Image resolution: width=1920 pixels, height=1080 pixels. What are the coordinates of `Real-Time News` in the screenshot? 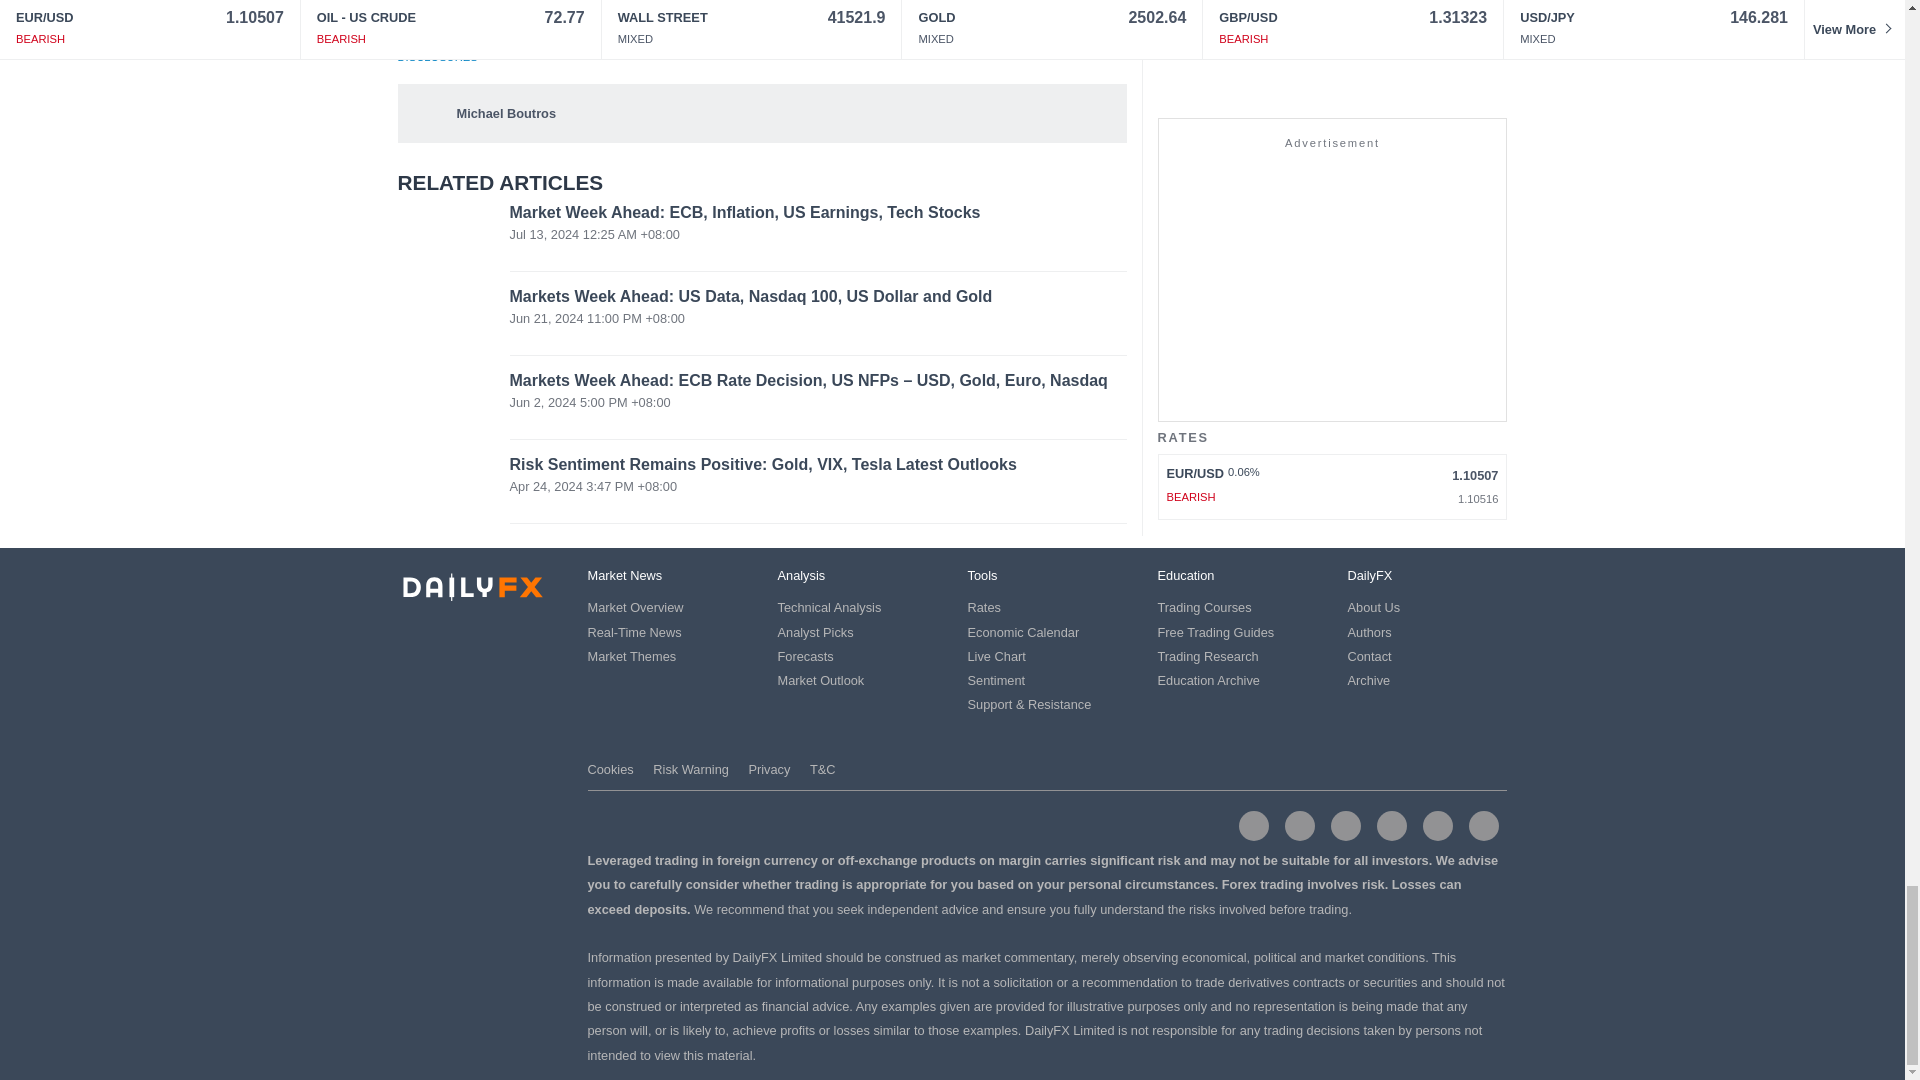 It's located at (634, 632).